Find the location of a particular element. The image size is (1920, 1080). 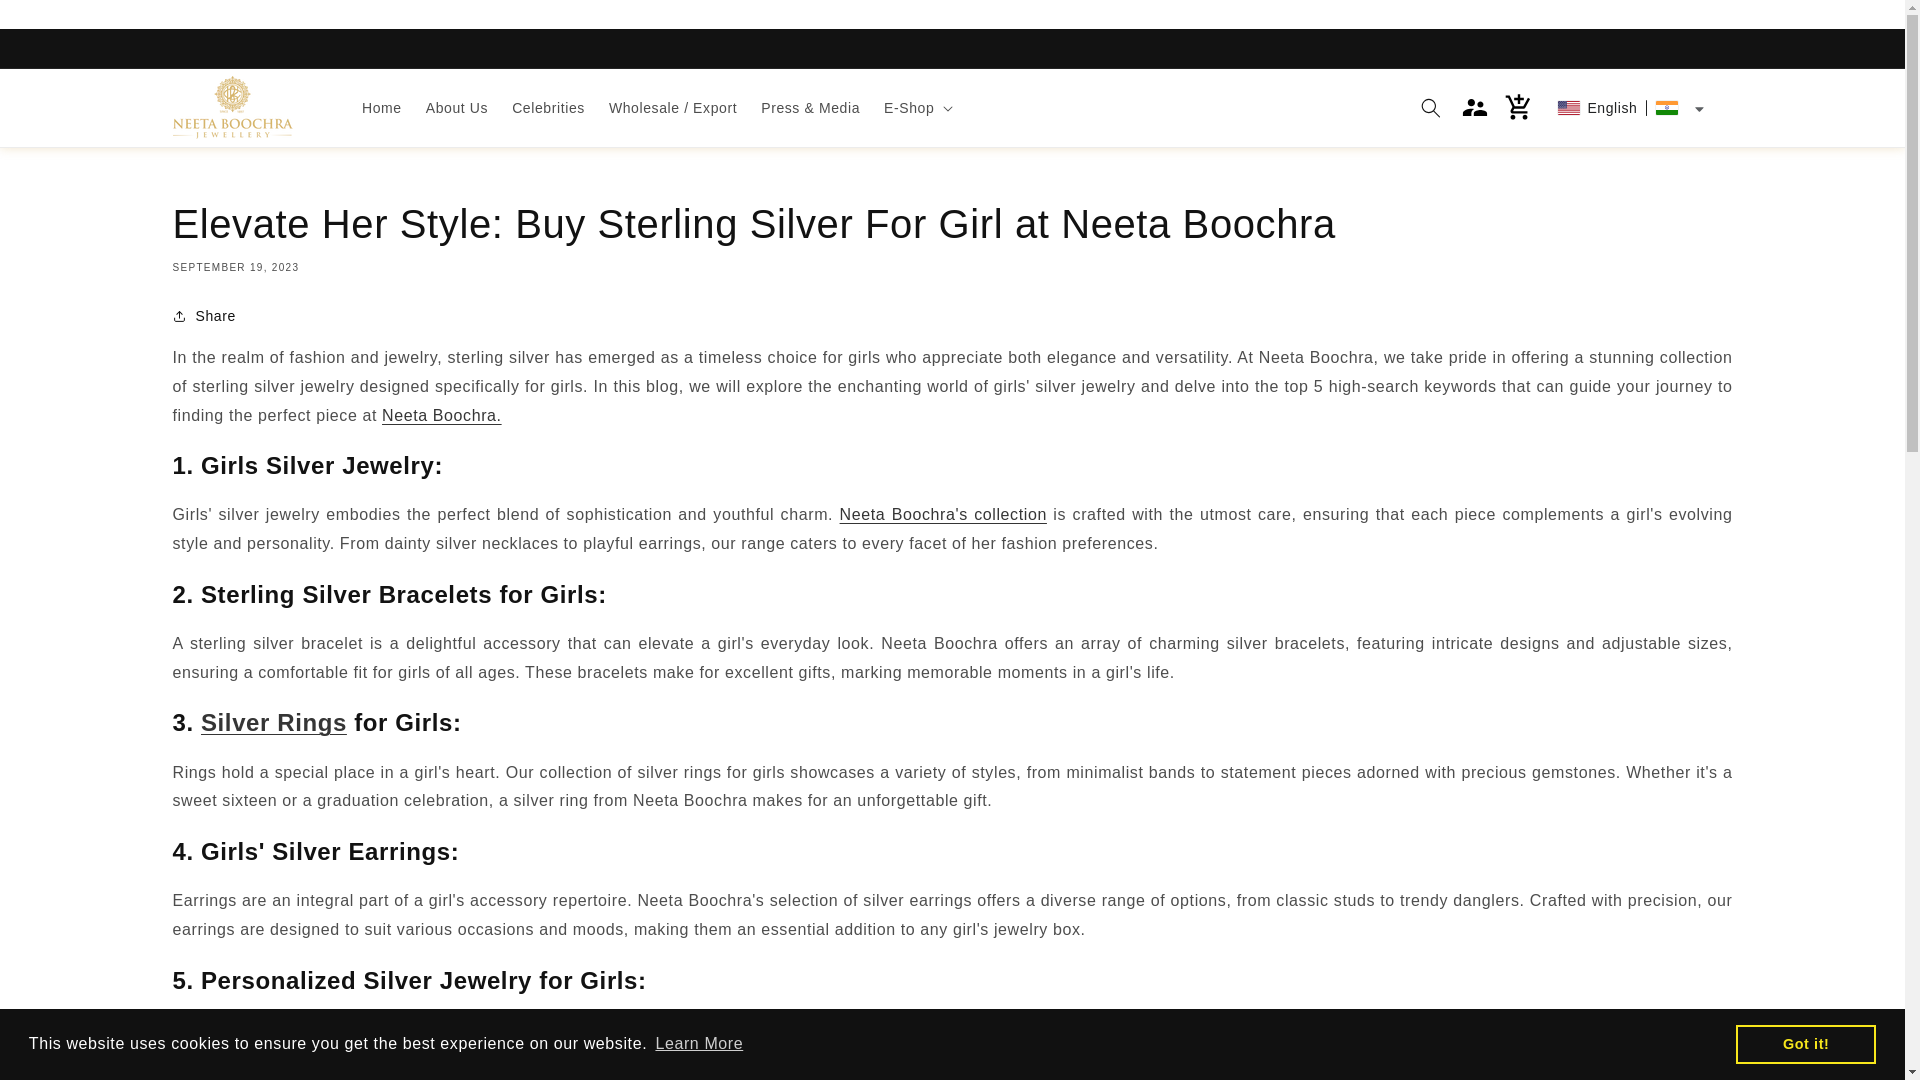

Skip to content is located at coordinates (60, 23).